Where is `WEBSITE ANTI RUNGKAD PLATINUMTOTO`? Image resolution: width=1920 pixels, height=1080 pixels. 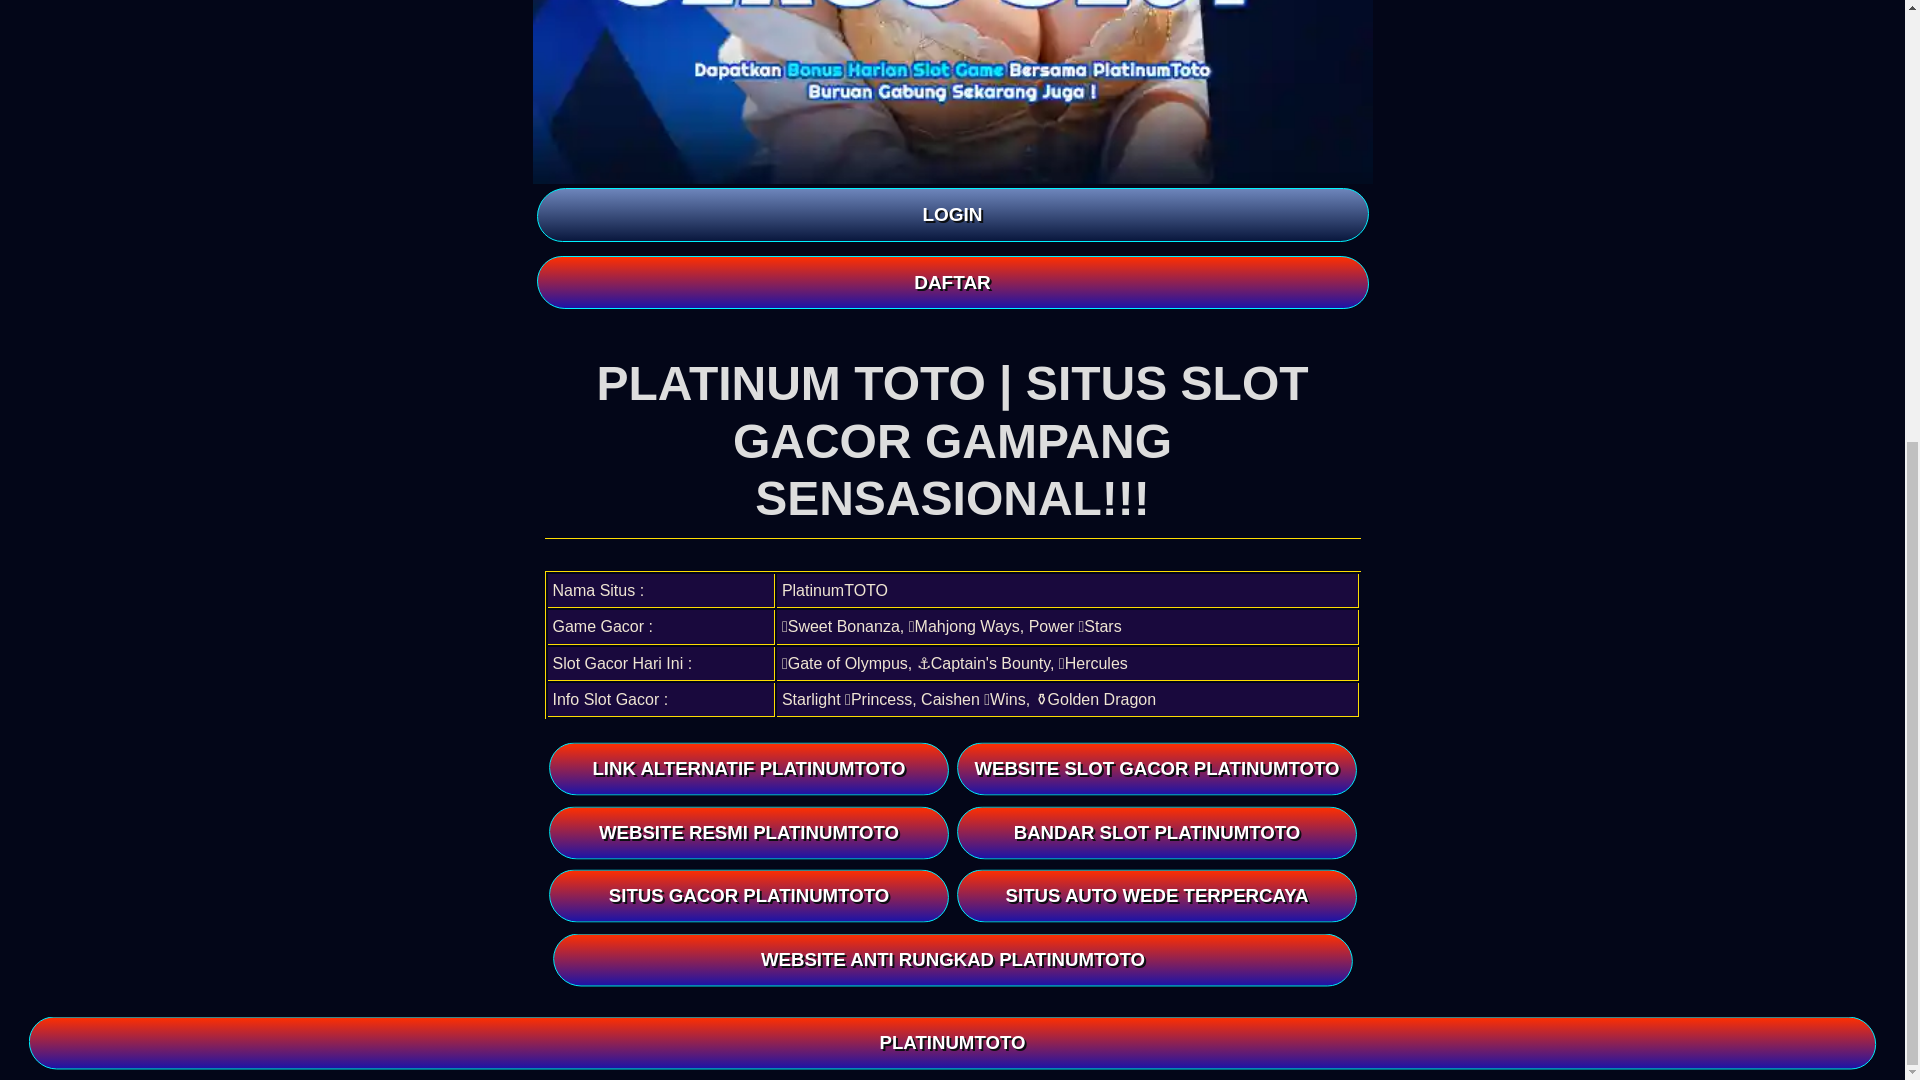
WEBSITE ANTI RUNGKAD PLATINUMTOTO is located at coordinates (955, 960).